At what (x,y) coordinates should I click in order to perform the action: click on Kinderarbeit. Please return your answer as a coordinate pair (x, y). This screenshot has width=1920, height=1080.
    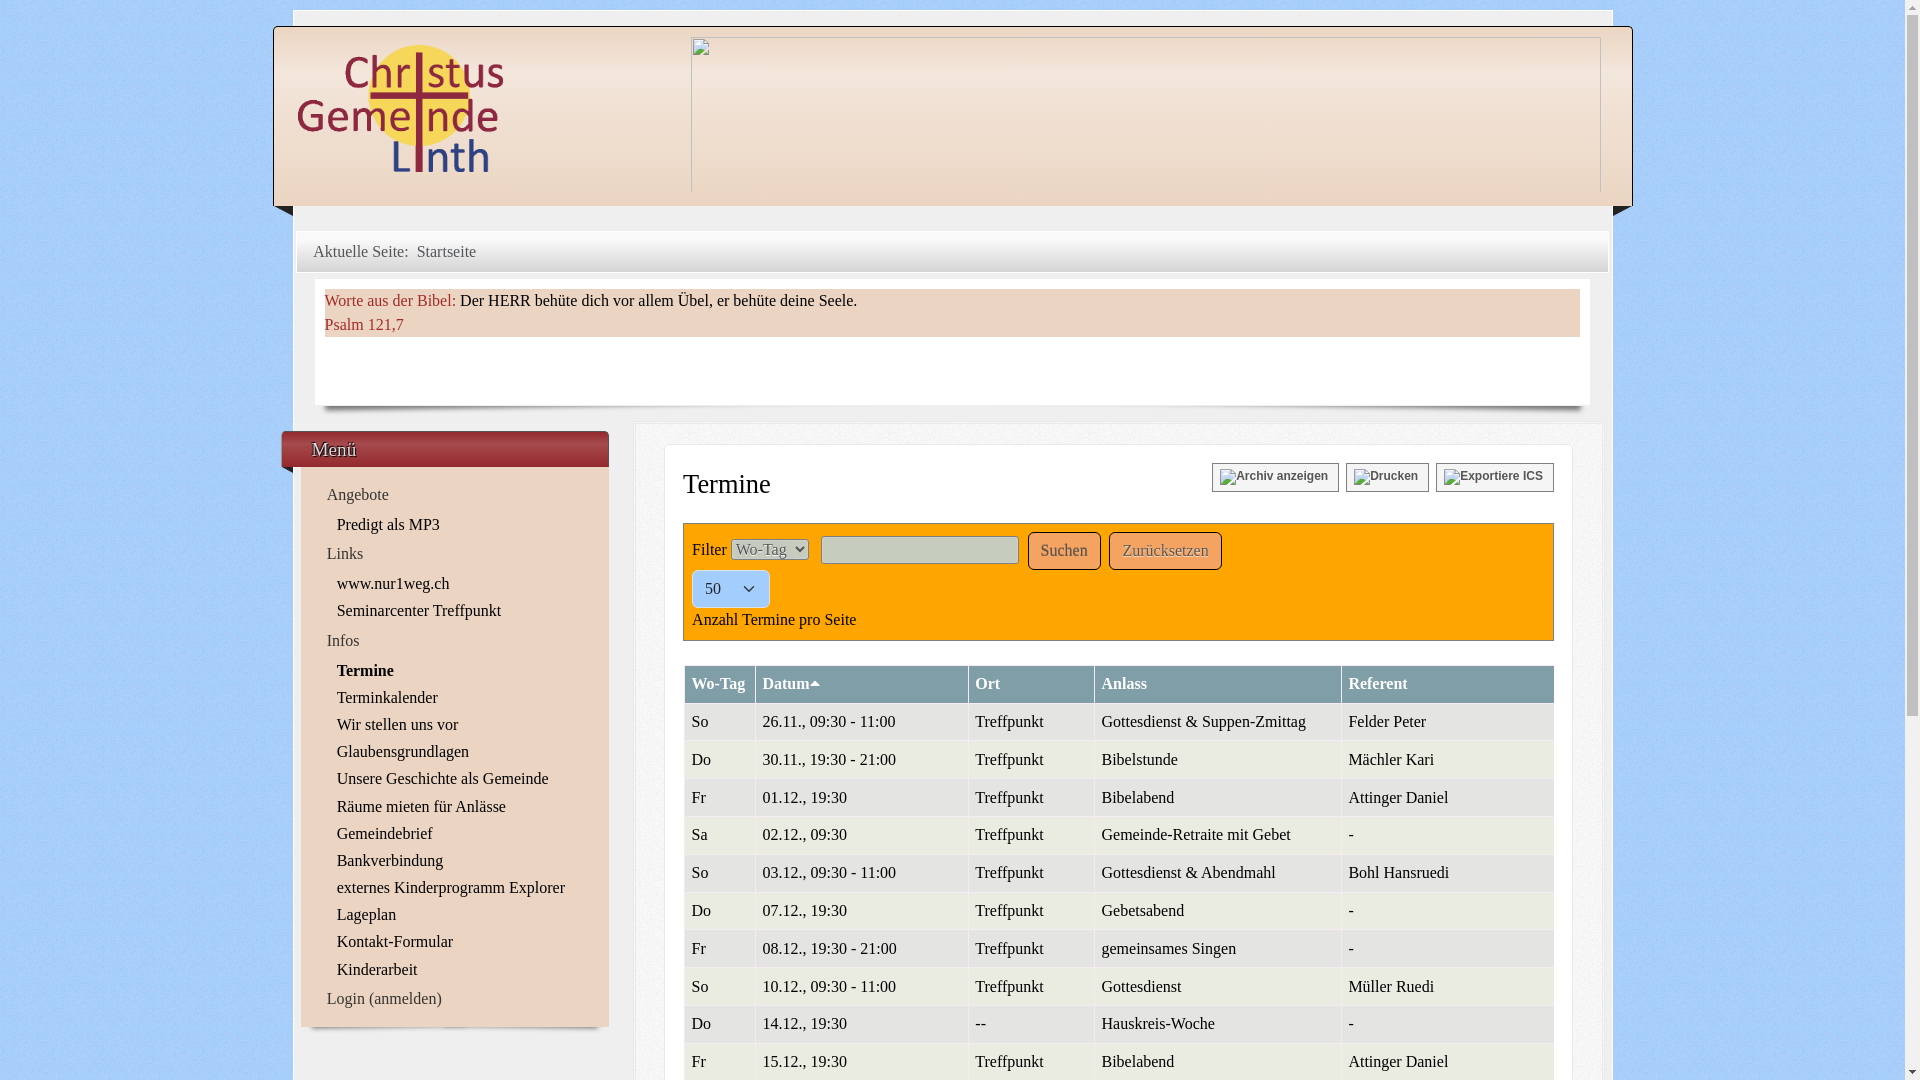
    Looking at the image, I should click on (460, 970).